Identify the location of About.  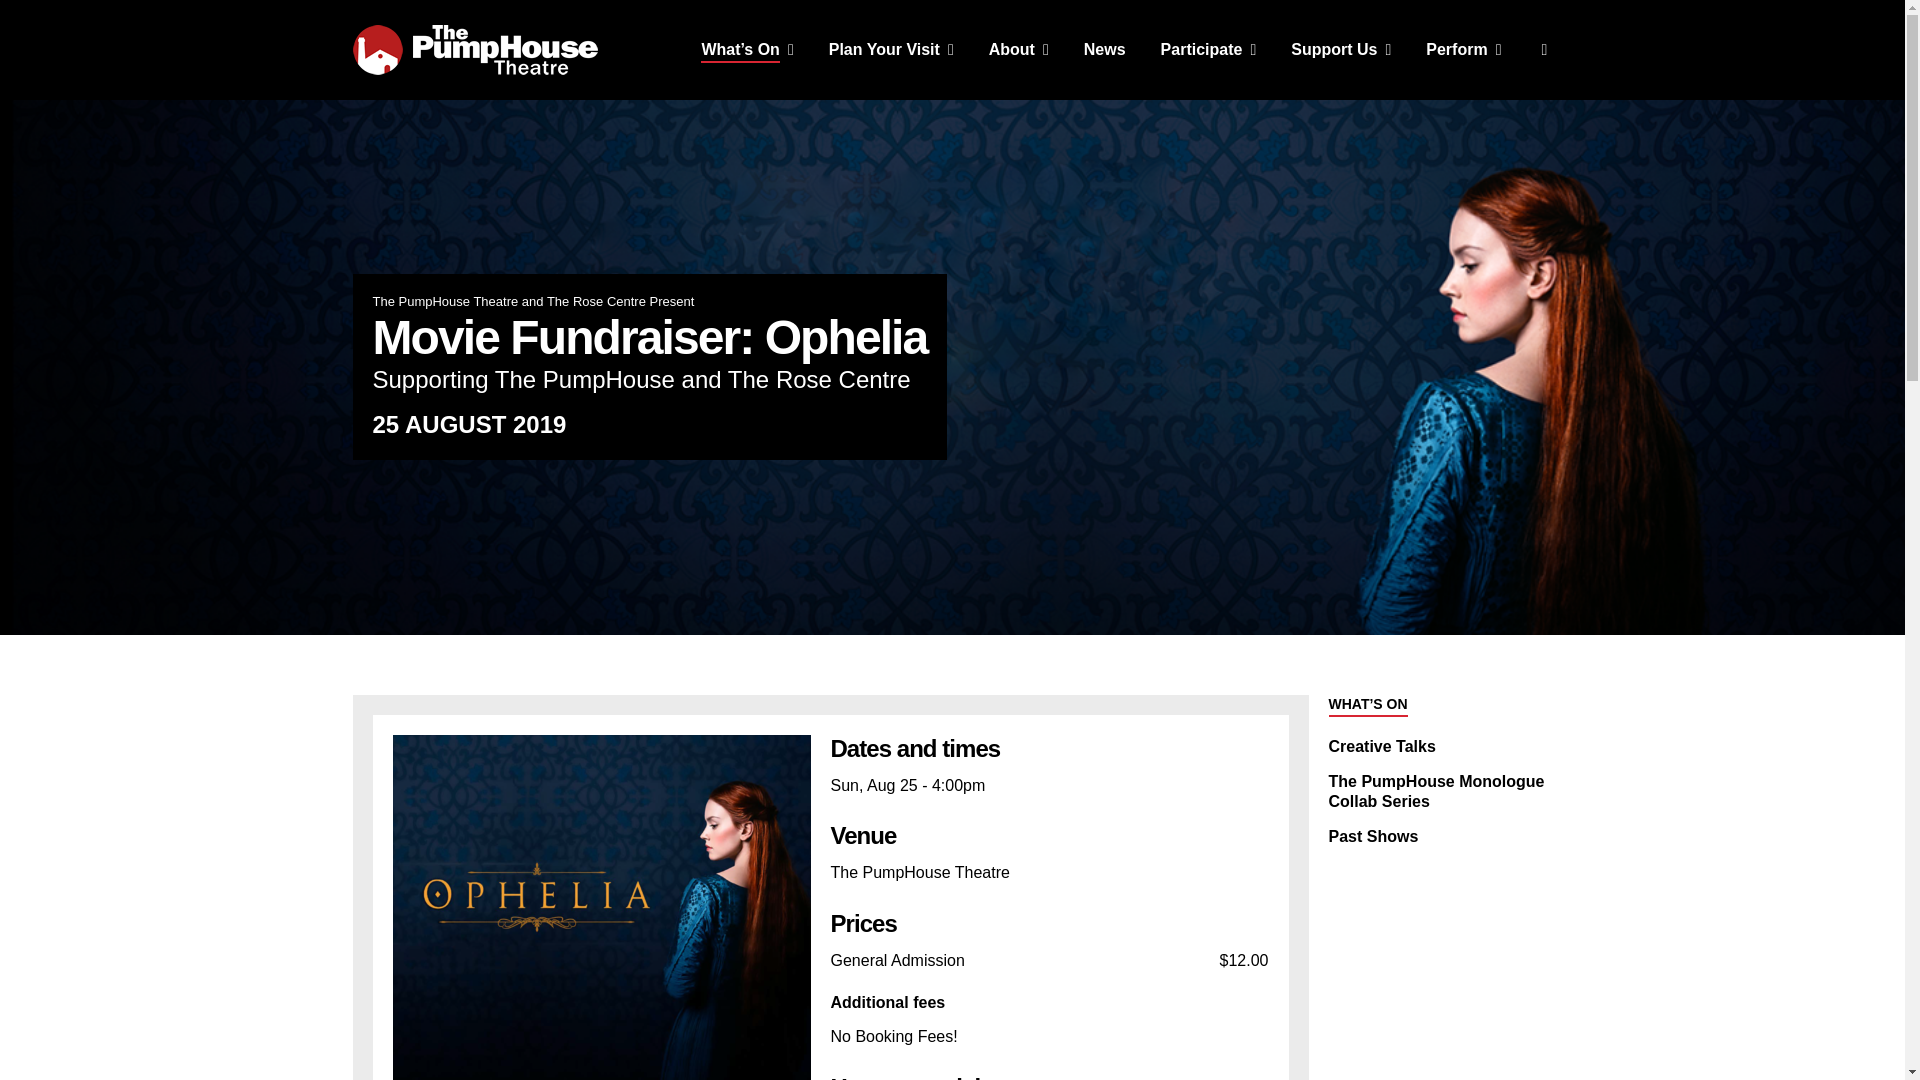
(1018, 50).